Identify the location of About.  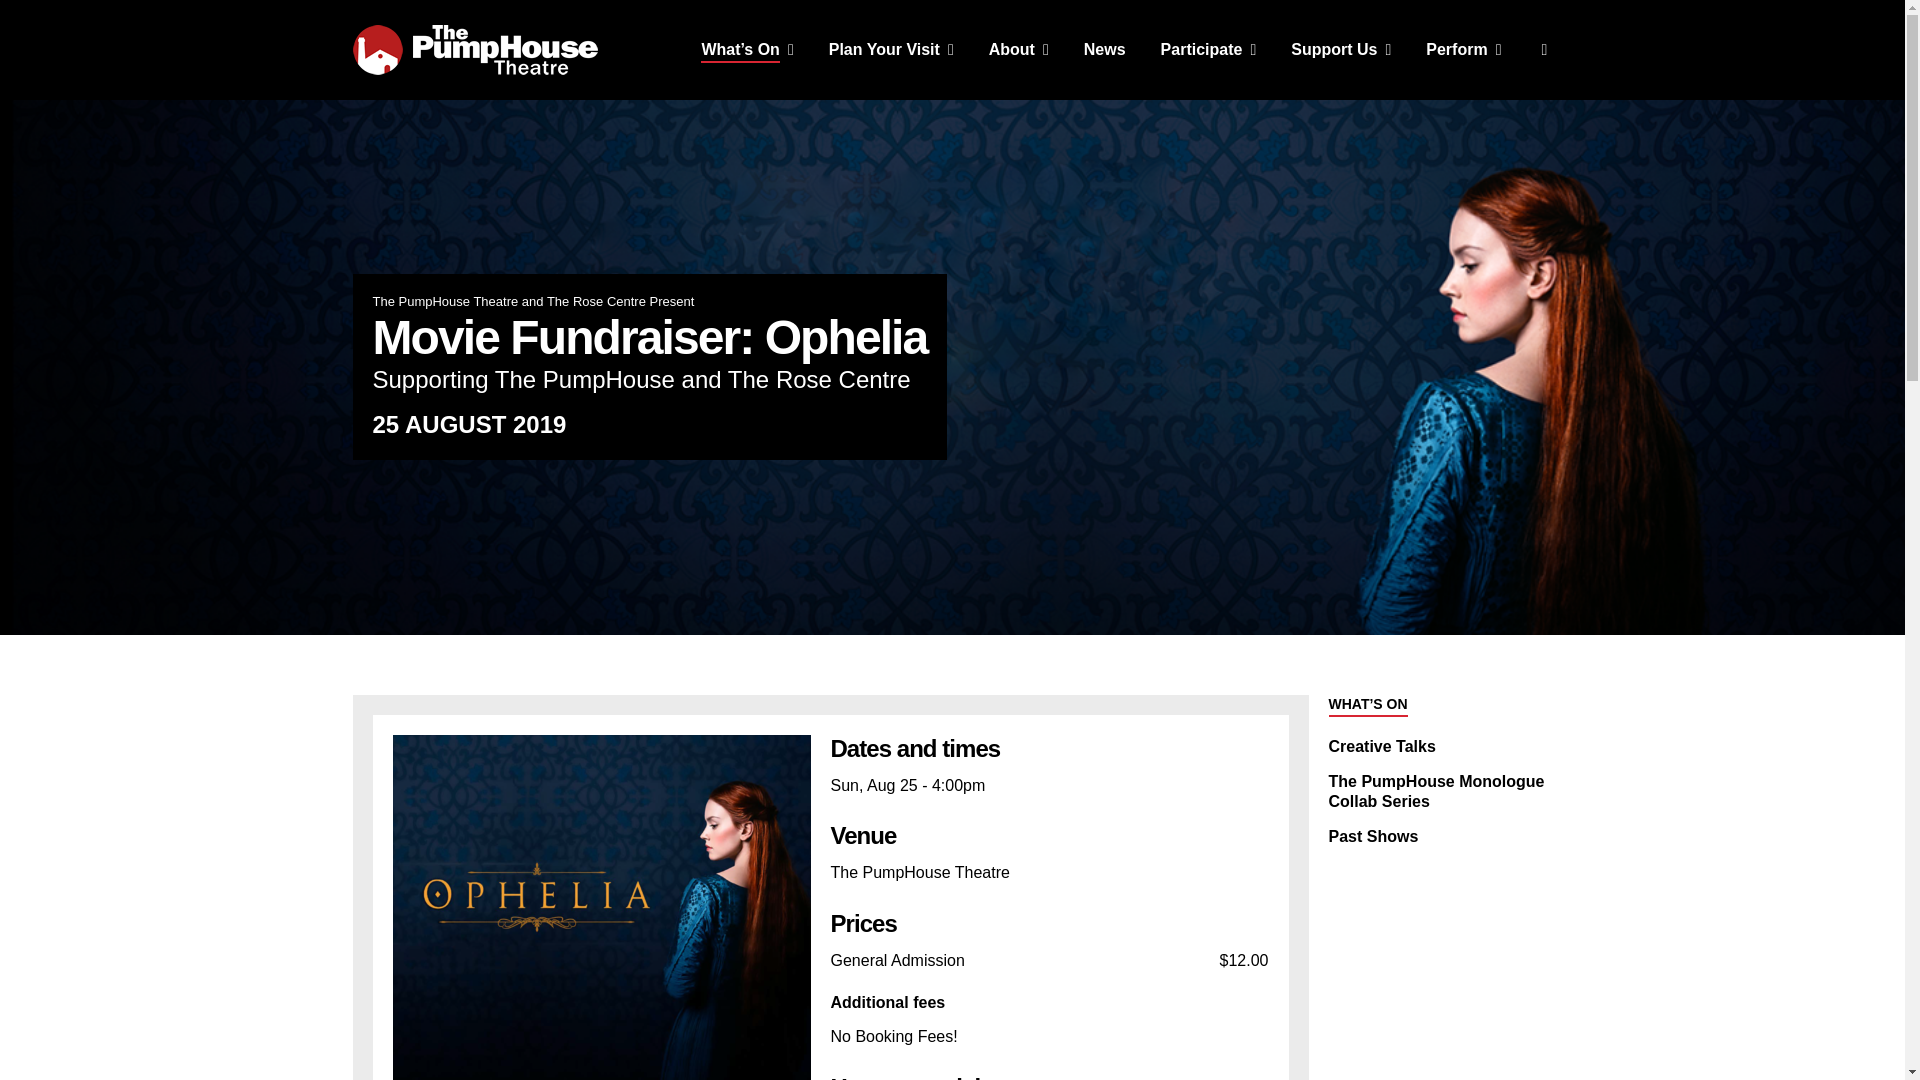
(1018, 50).